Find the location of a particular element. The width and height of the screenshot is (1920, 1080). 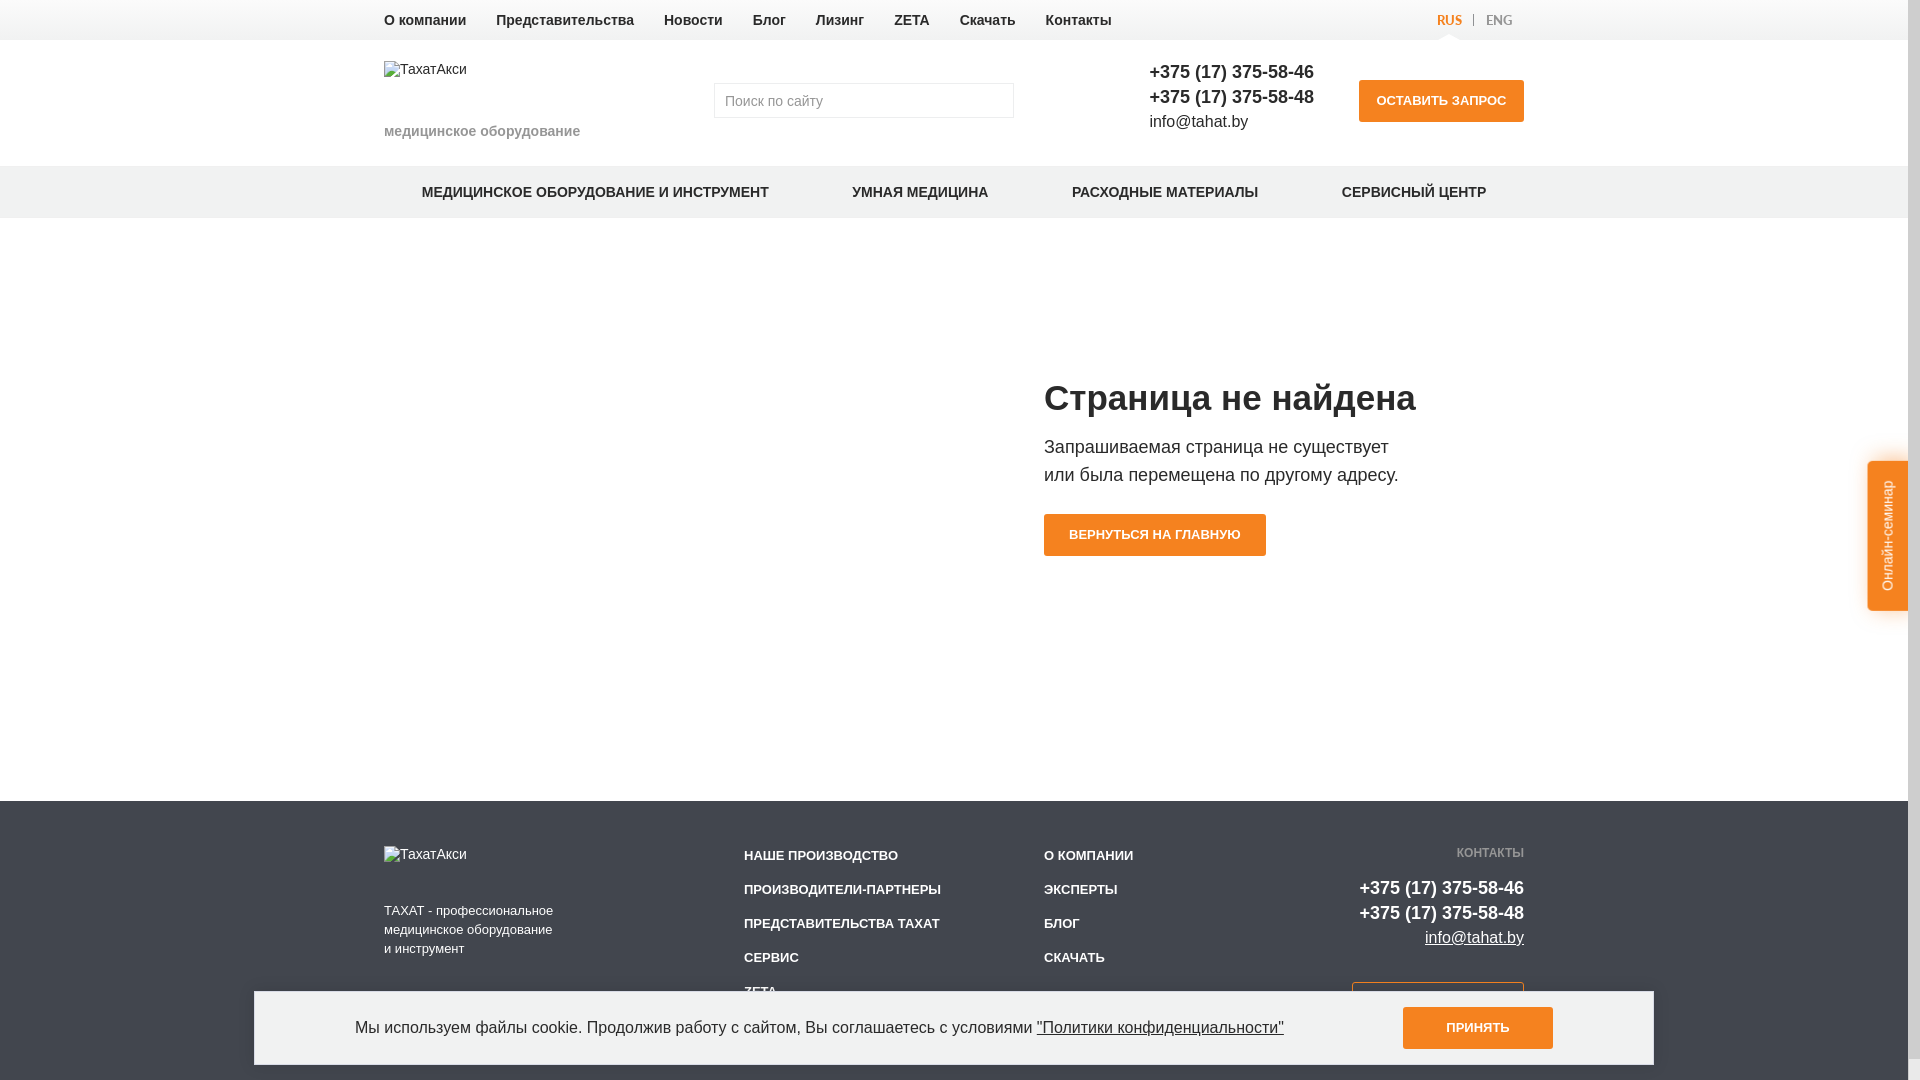

+375 (17) 375-58-48 is located at coordinates (1232, 97).